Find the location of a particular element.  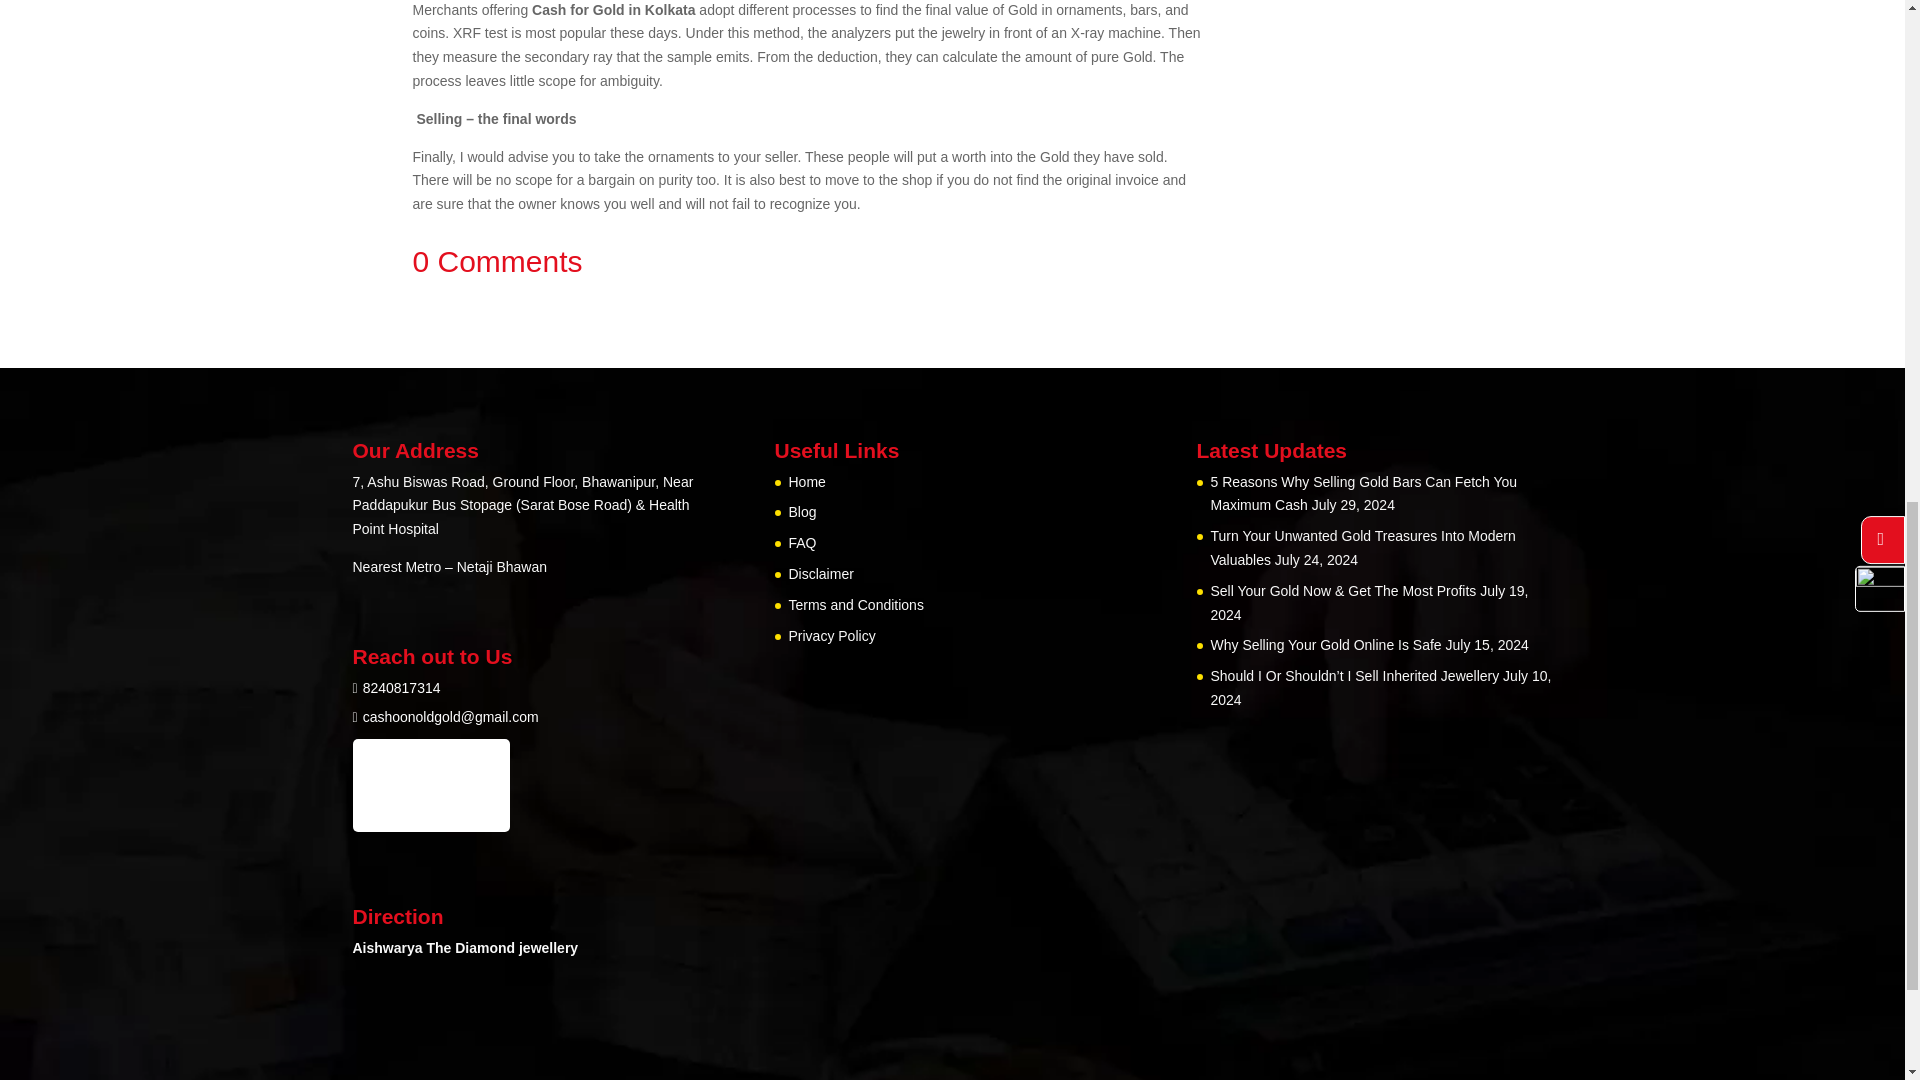

8240817314 is located at coordinates (402, 688).